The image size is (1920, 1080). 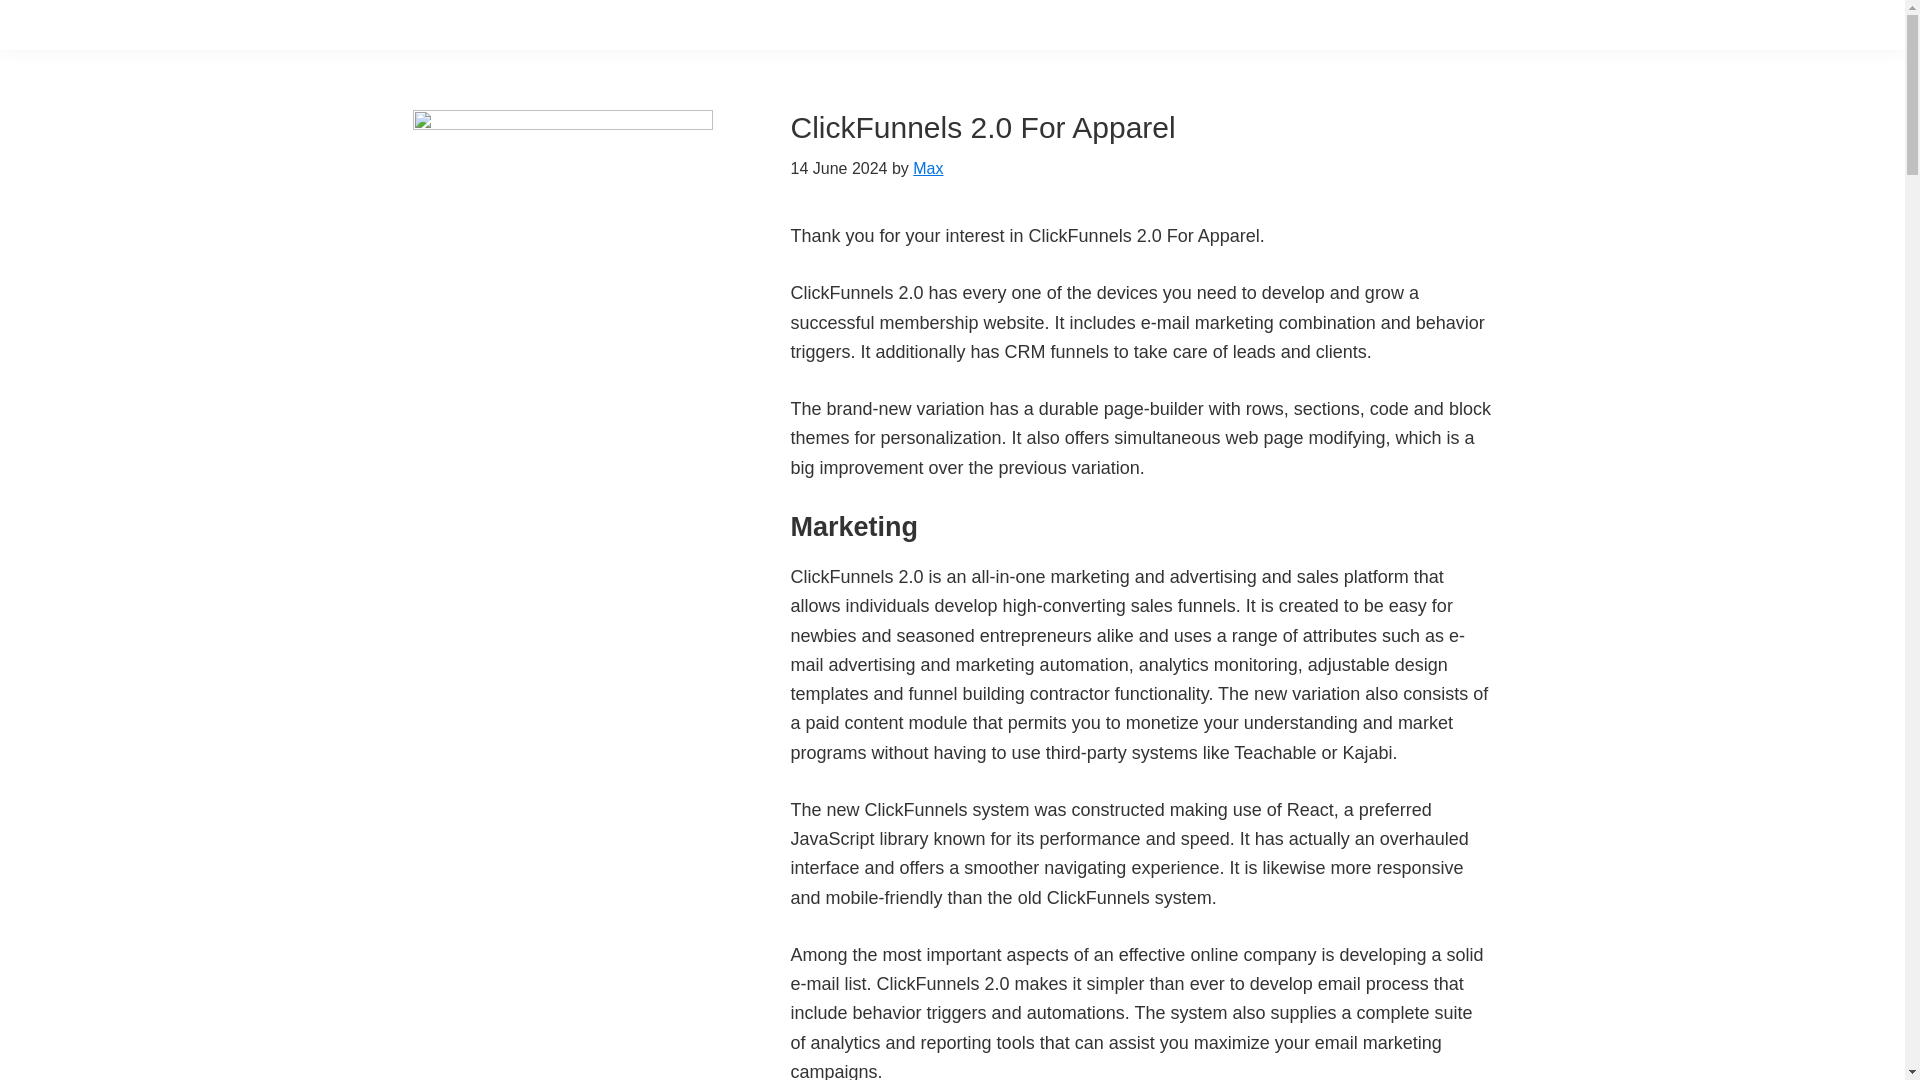 What do you see at coordinates (928, 168) in the screenshot?
I see `Max` at bounding box center [928, 168].